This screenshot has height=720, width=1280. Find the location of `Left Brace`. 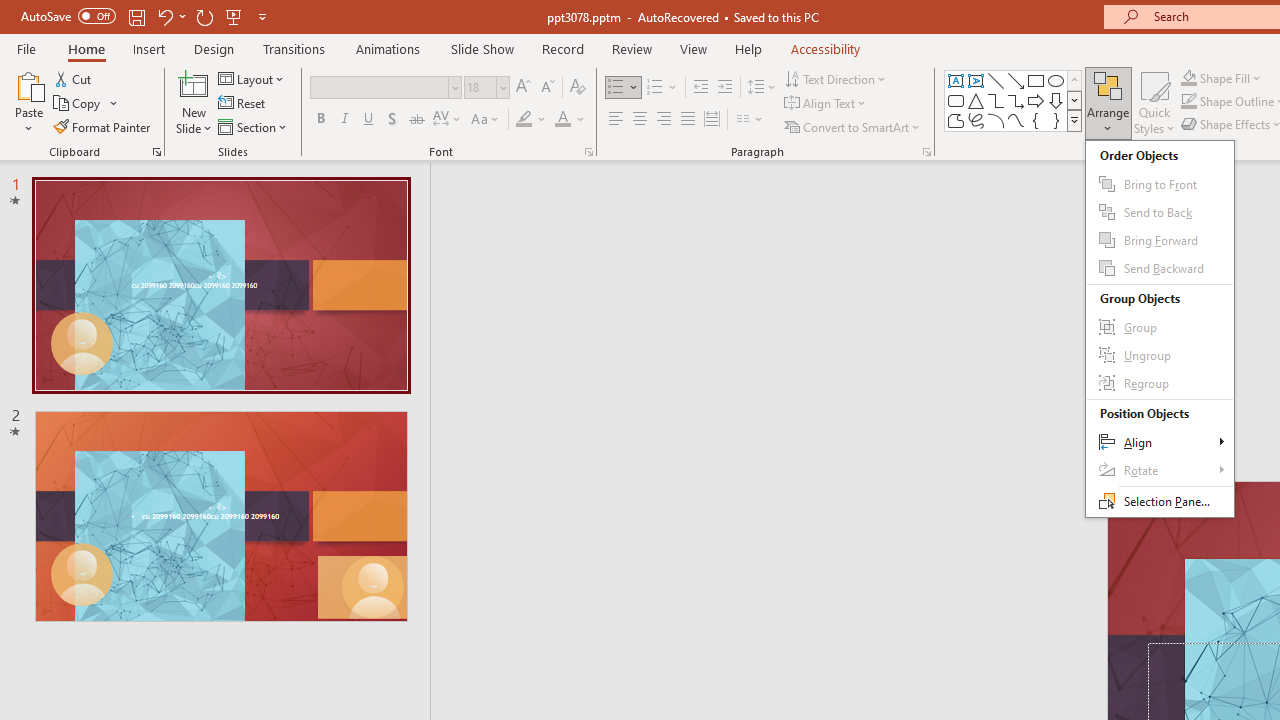

Left Brace is located at coordinates (1036, 120).